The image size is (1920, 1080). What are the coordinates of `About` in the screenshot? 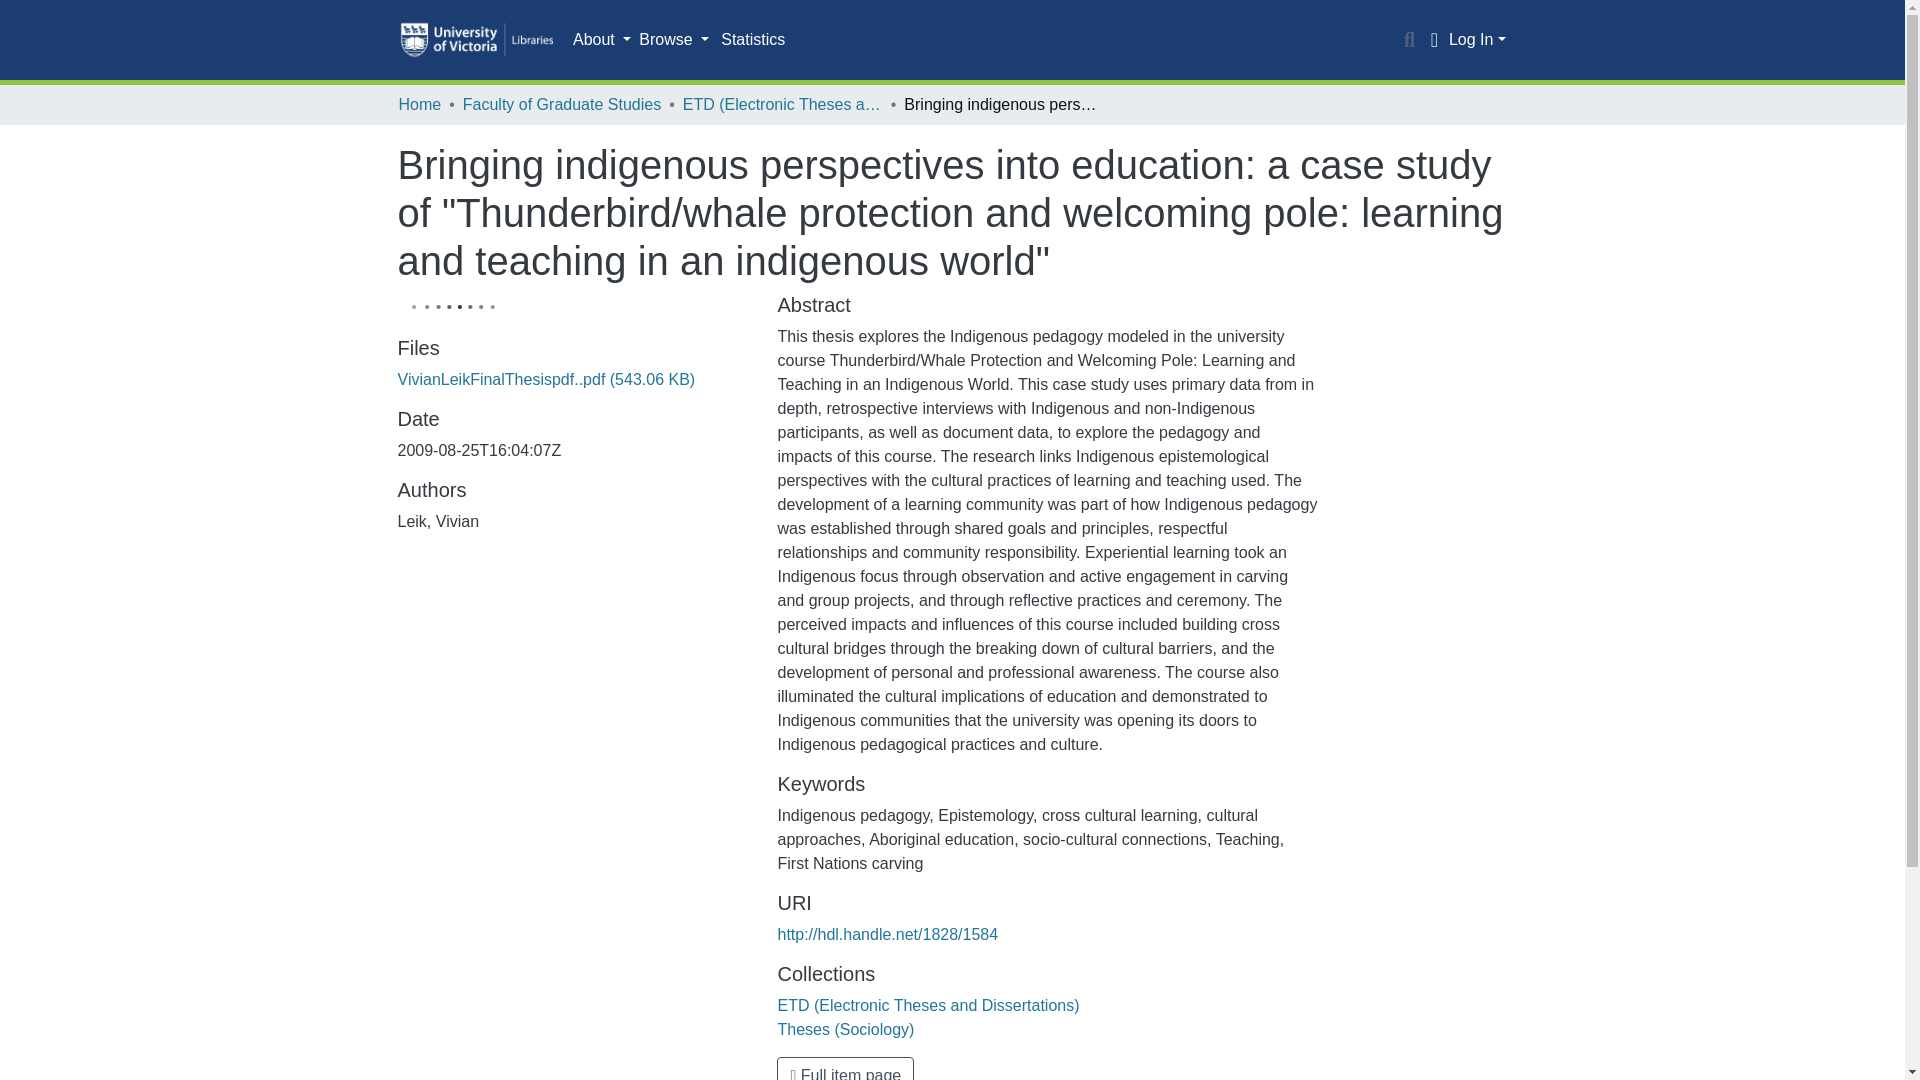 It's located at (602, 40).